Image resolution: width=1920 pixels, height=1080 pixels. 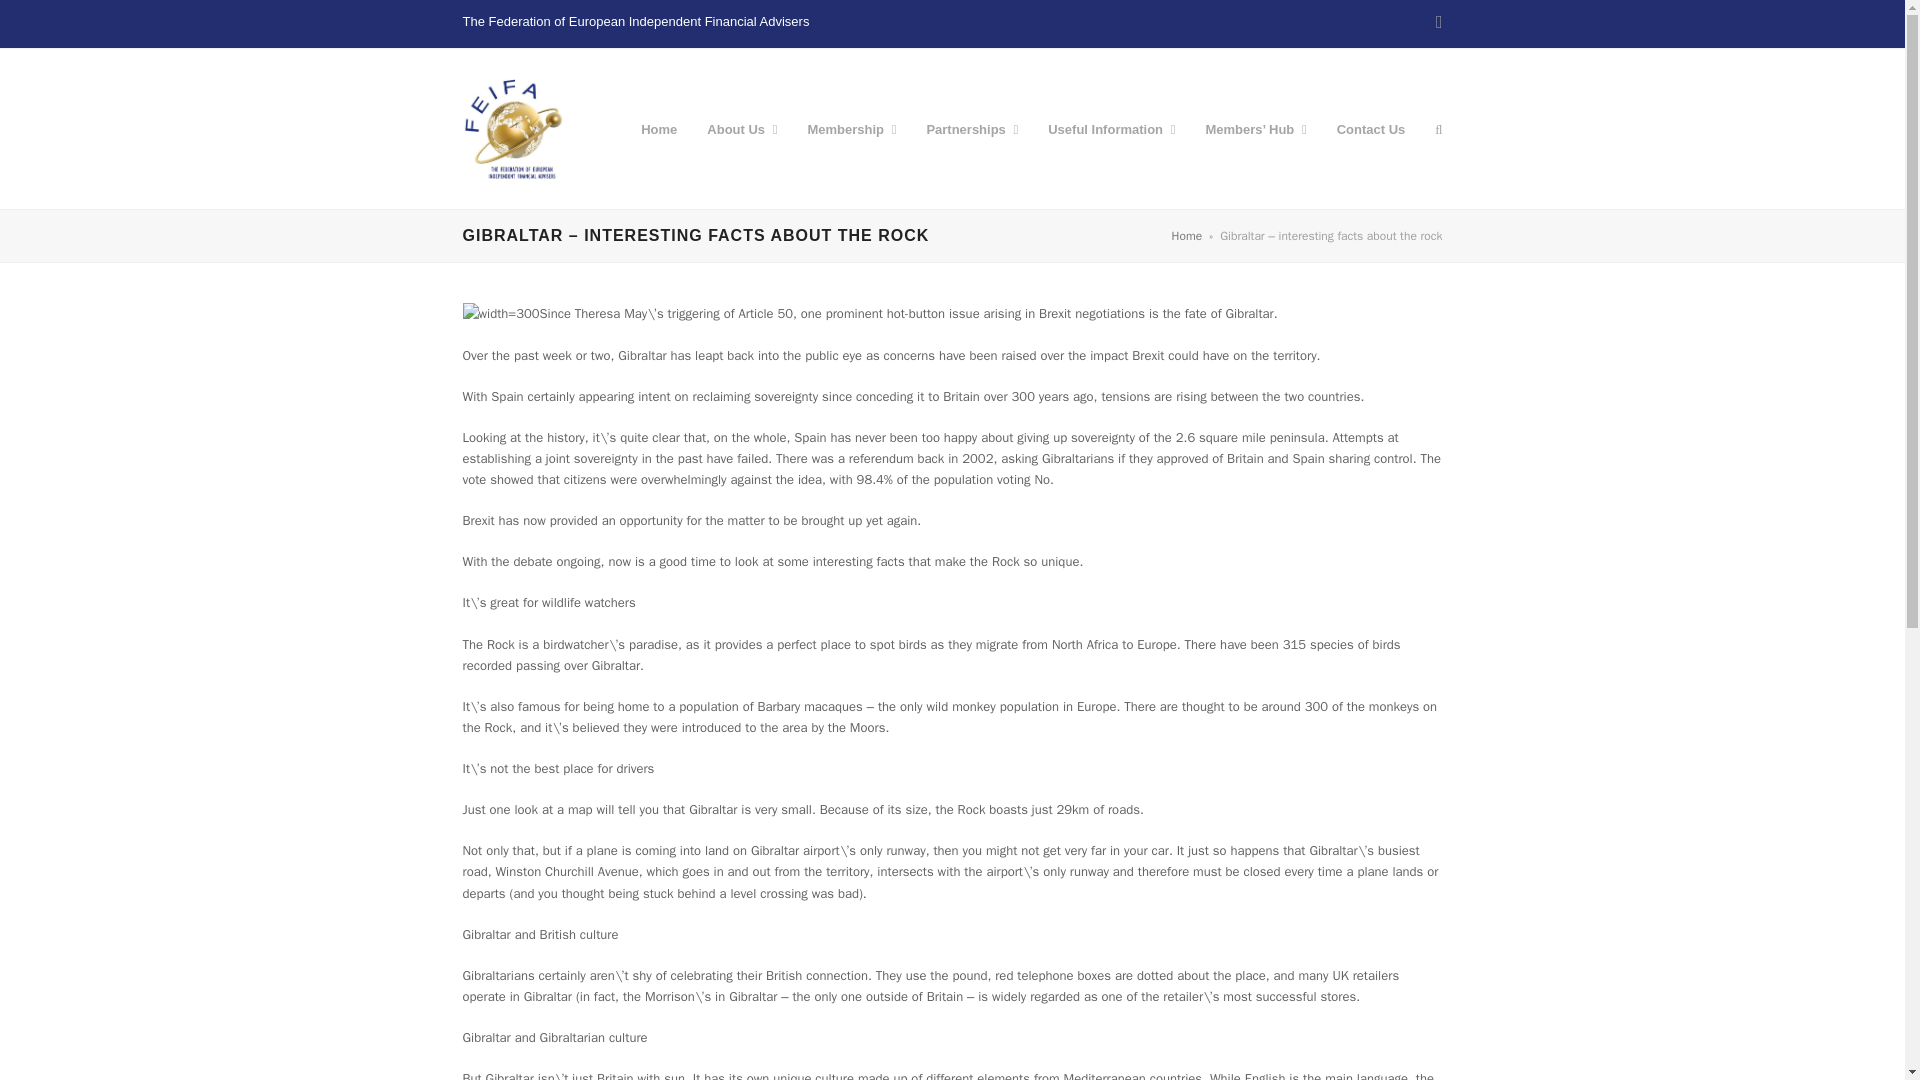 What do you see at coordinates (741, 128) in the screenshot?
I see `About Us` at bounding box center [741, 128].